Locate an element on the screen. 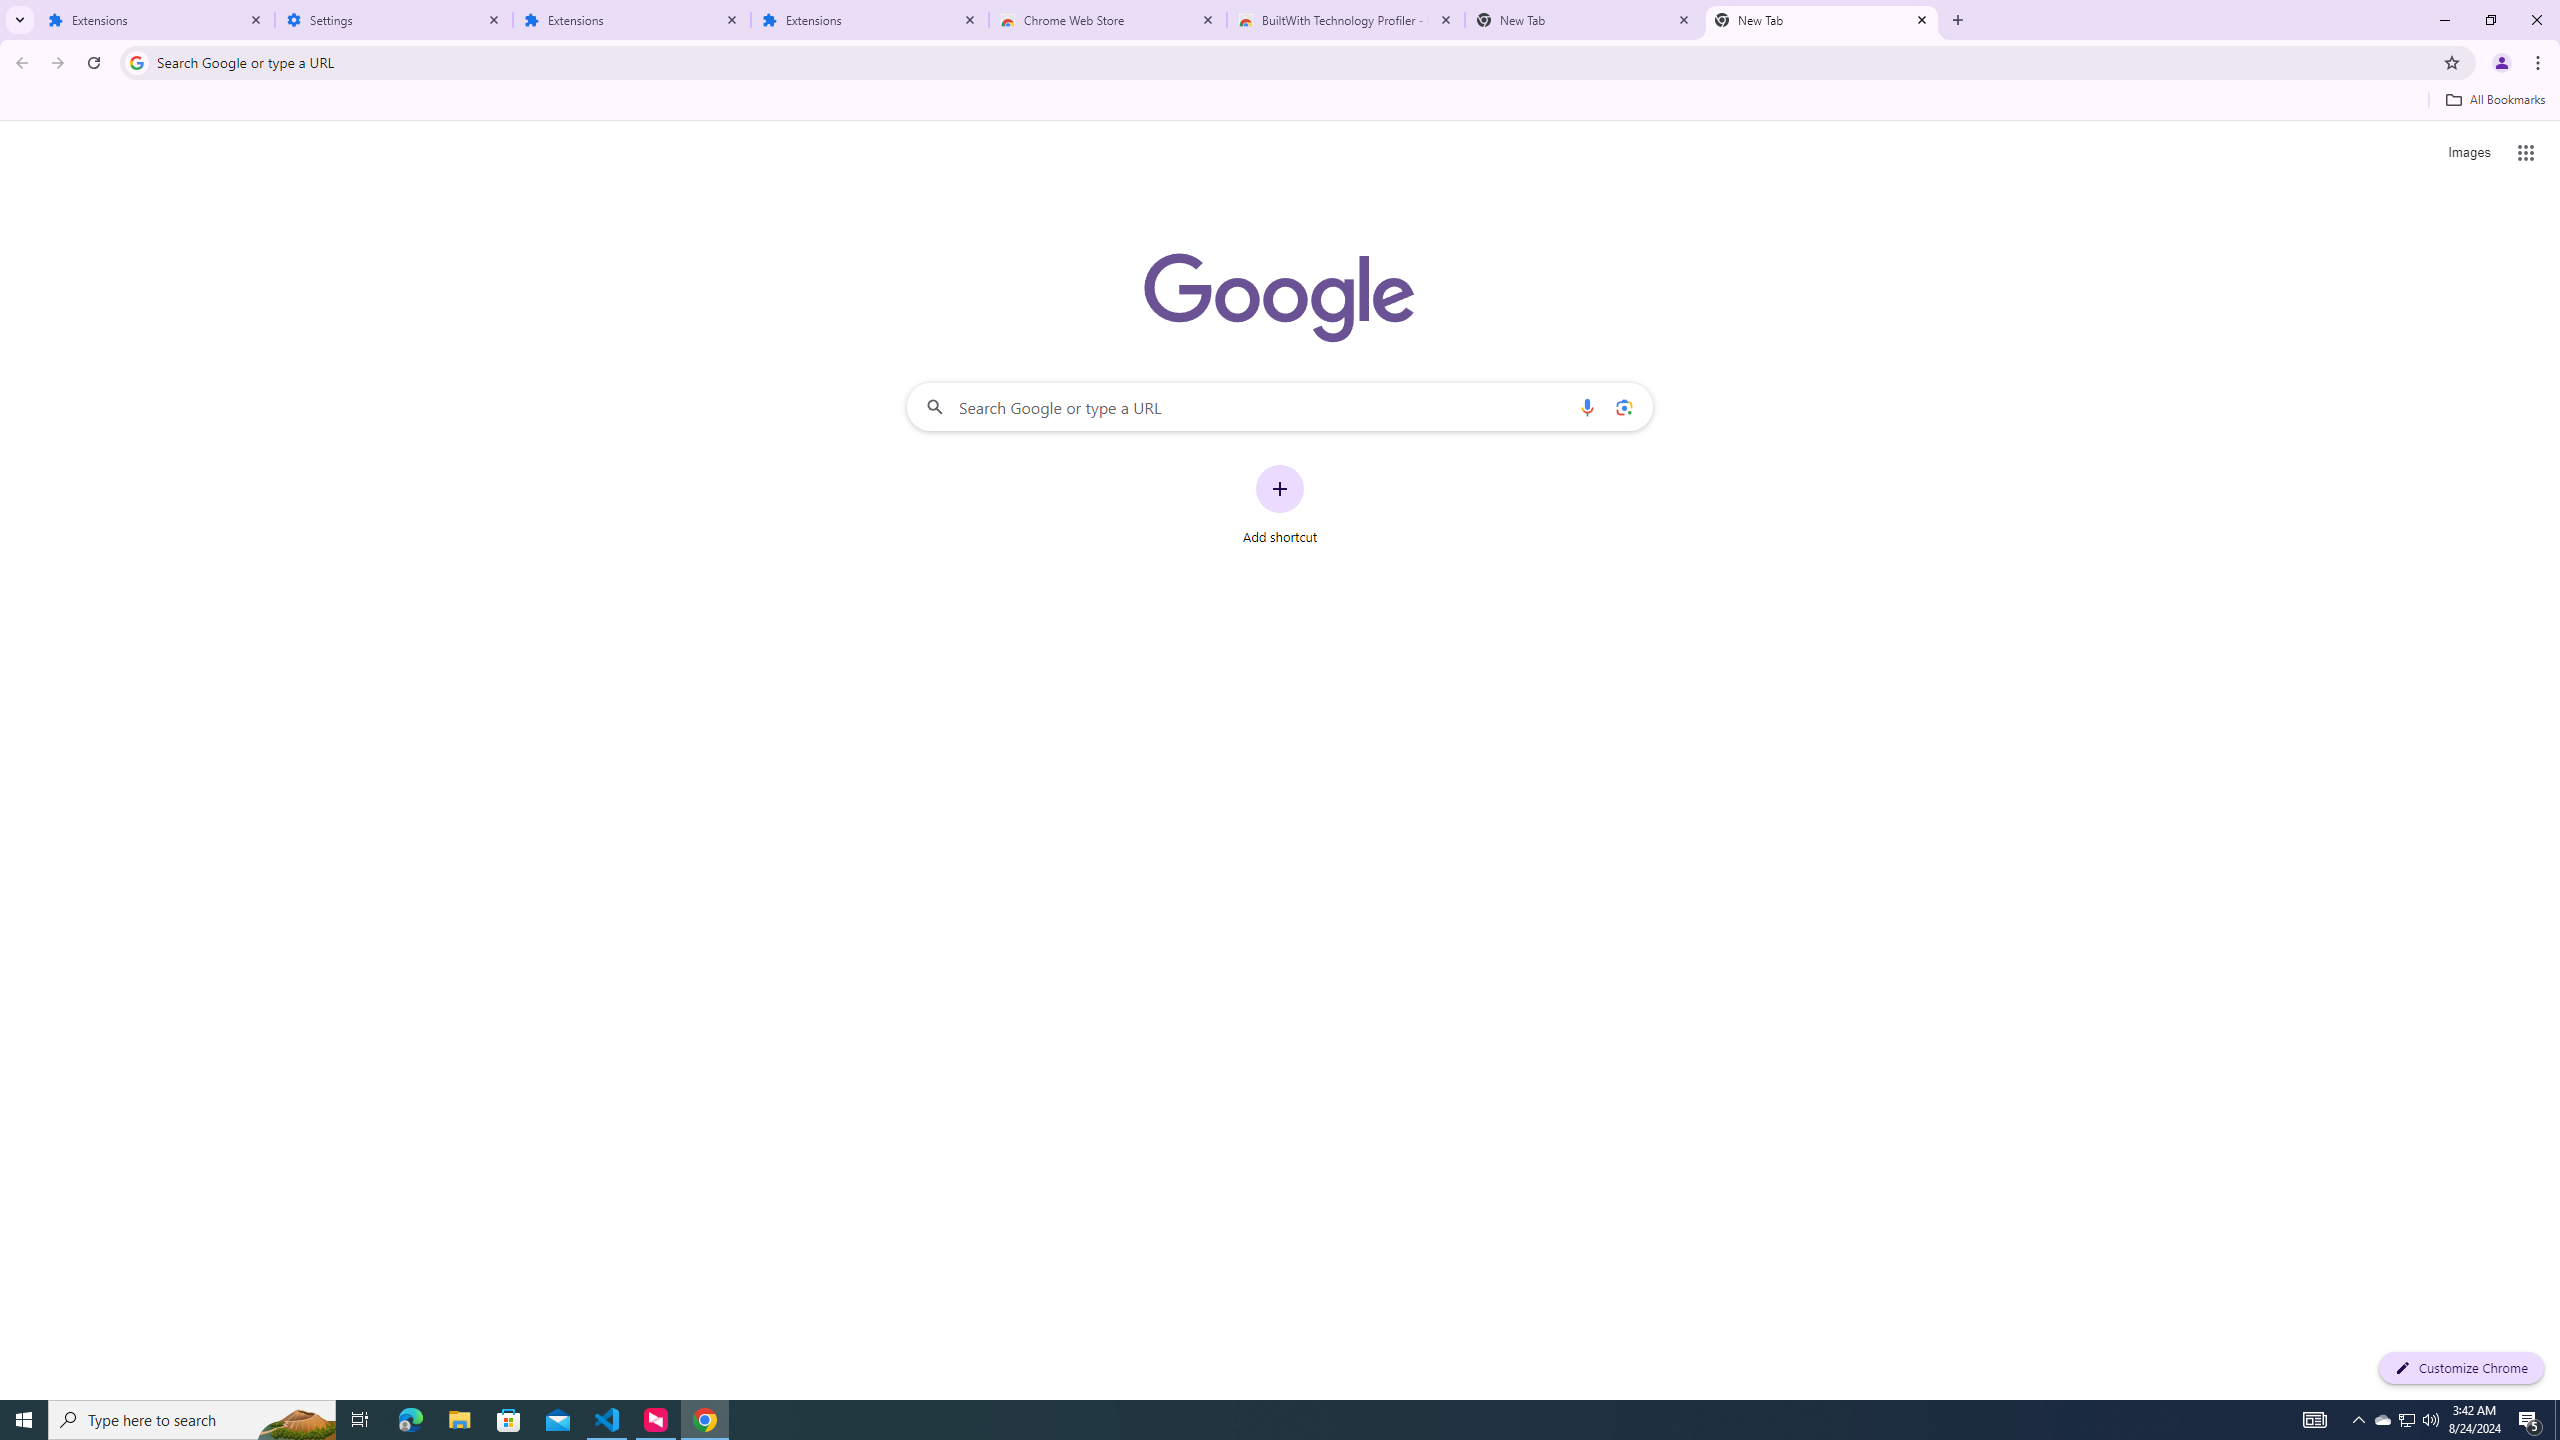  Extensions is located at coordinates (870, 20).